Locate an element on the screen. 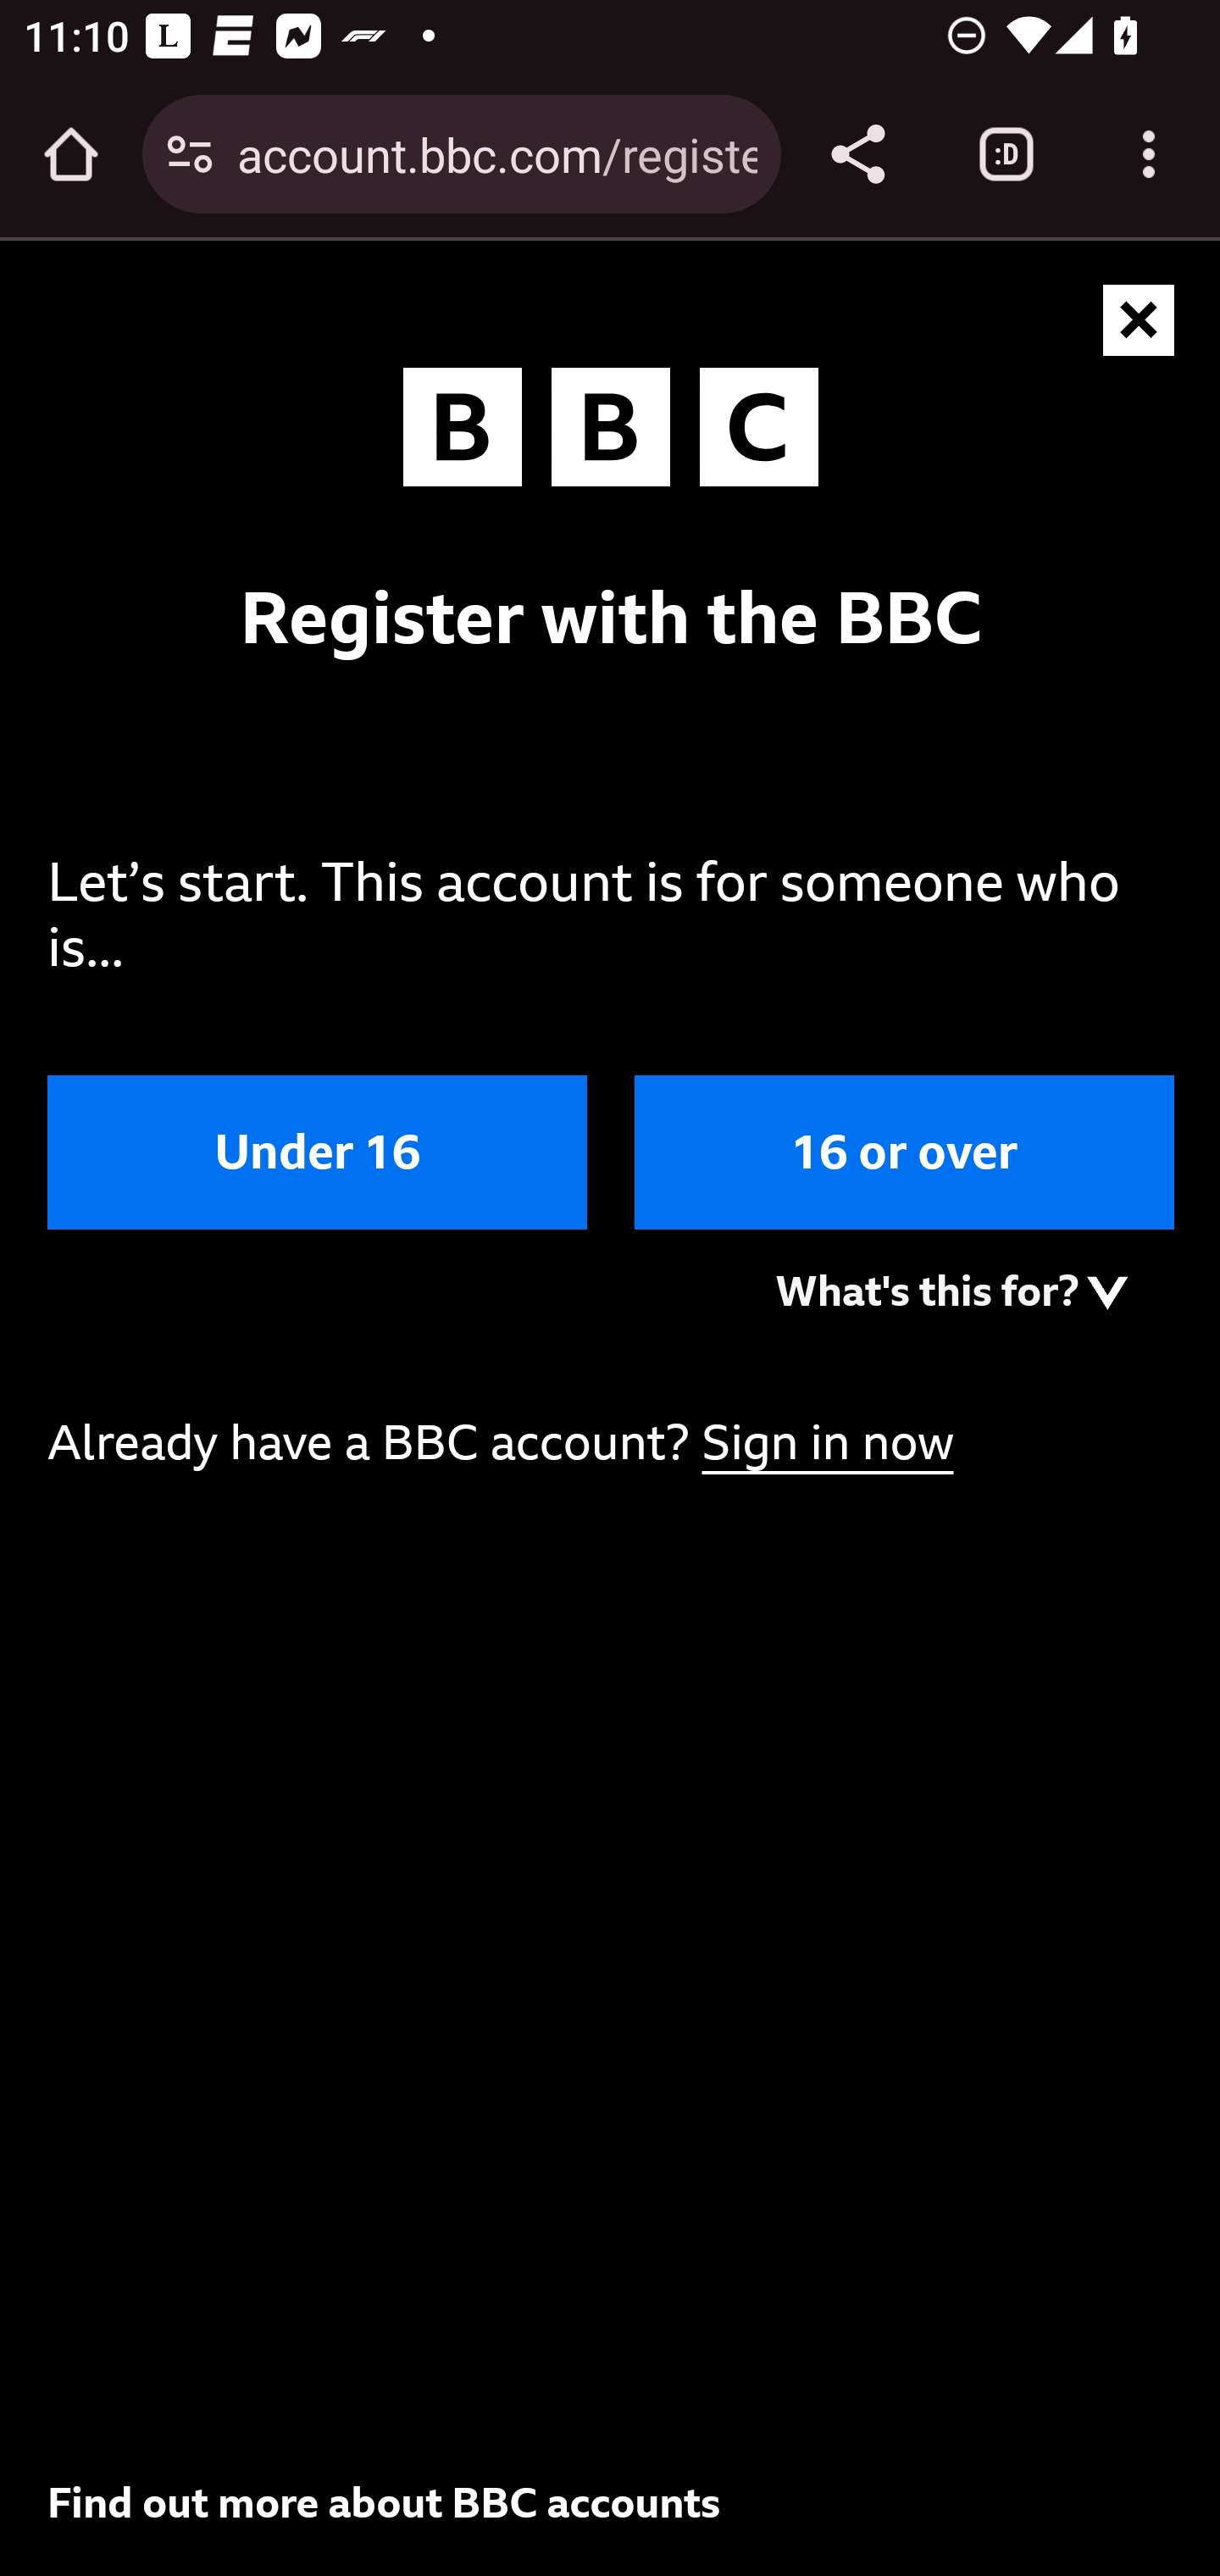 The image size is (1220, 2576). Under 16 is located at coordinates (319, 1152).